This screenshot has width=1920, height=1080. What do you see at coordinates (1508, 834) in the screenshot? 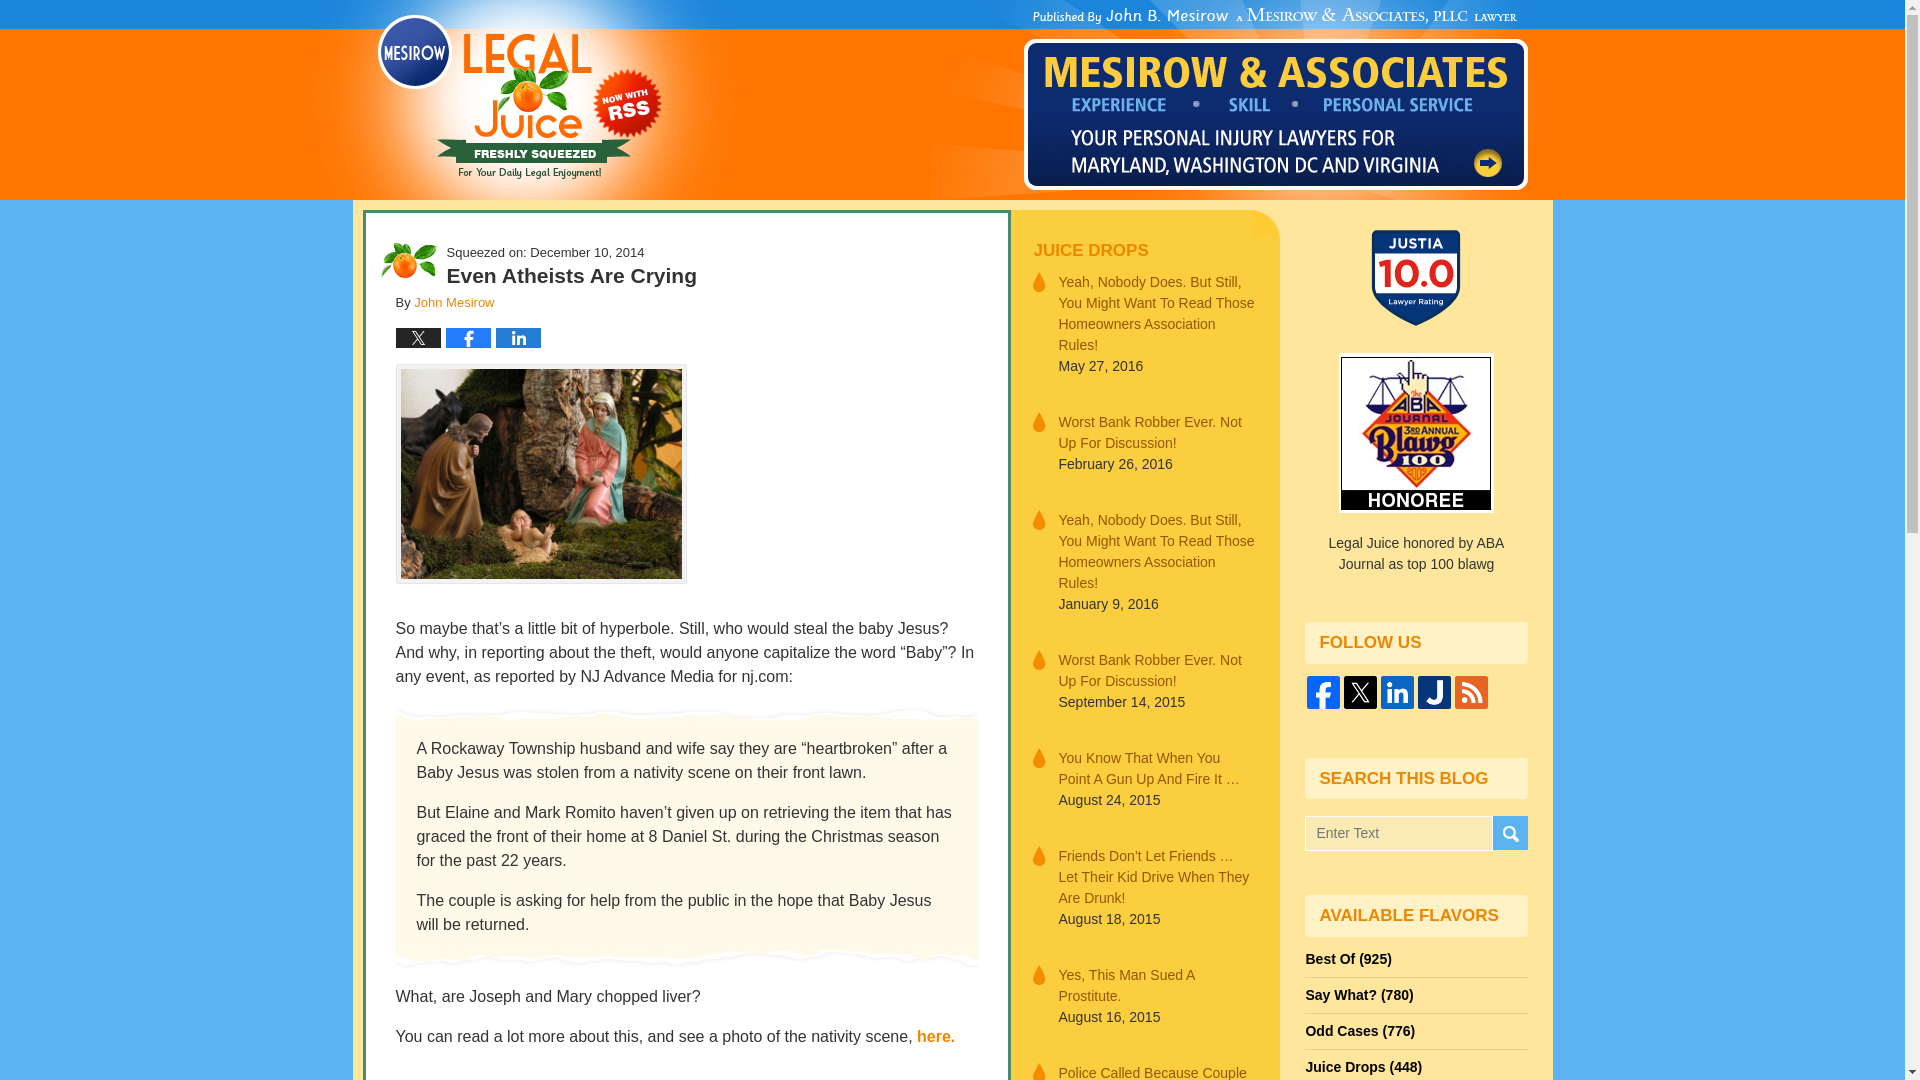
I see `SEARCH` at bounding box center [1508, 834].